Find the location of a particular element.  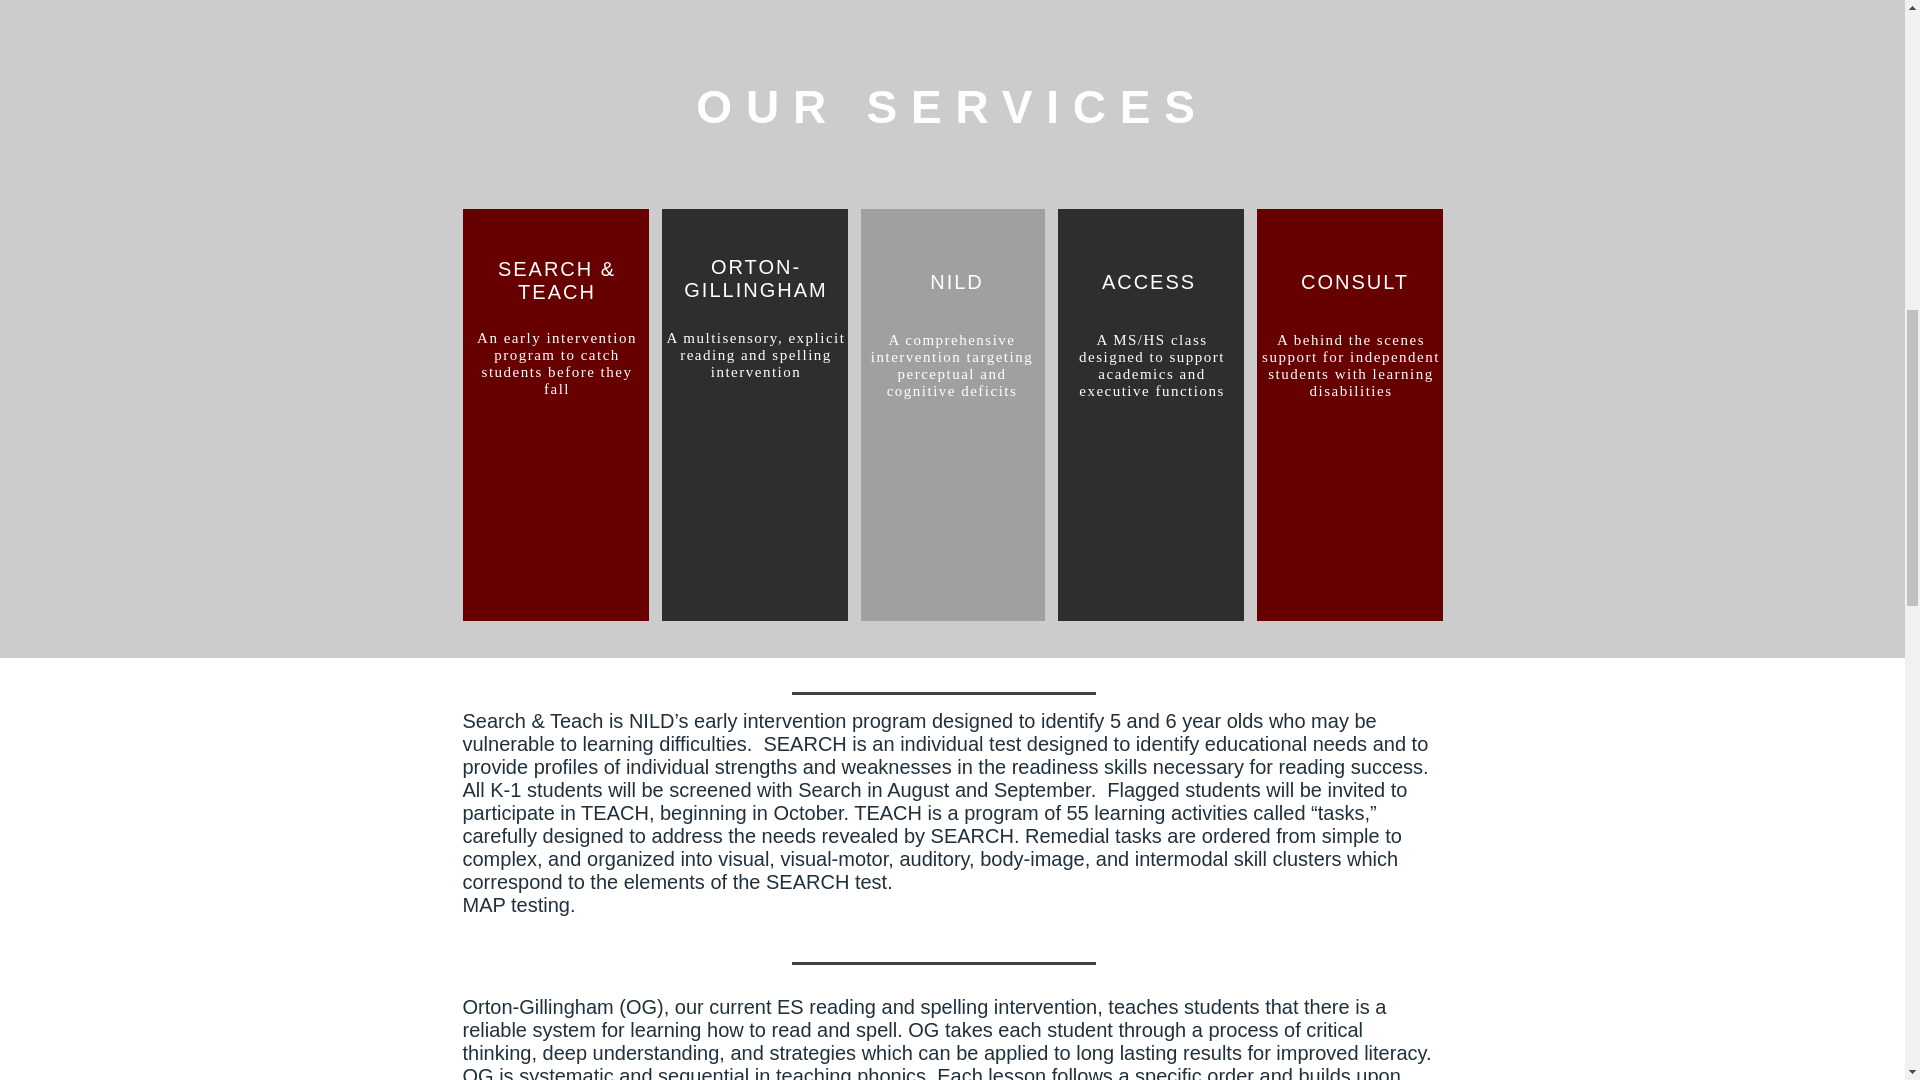

ACCESS is located at coordinates (1149, 282).